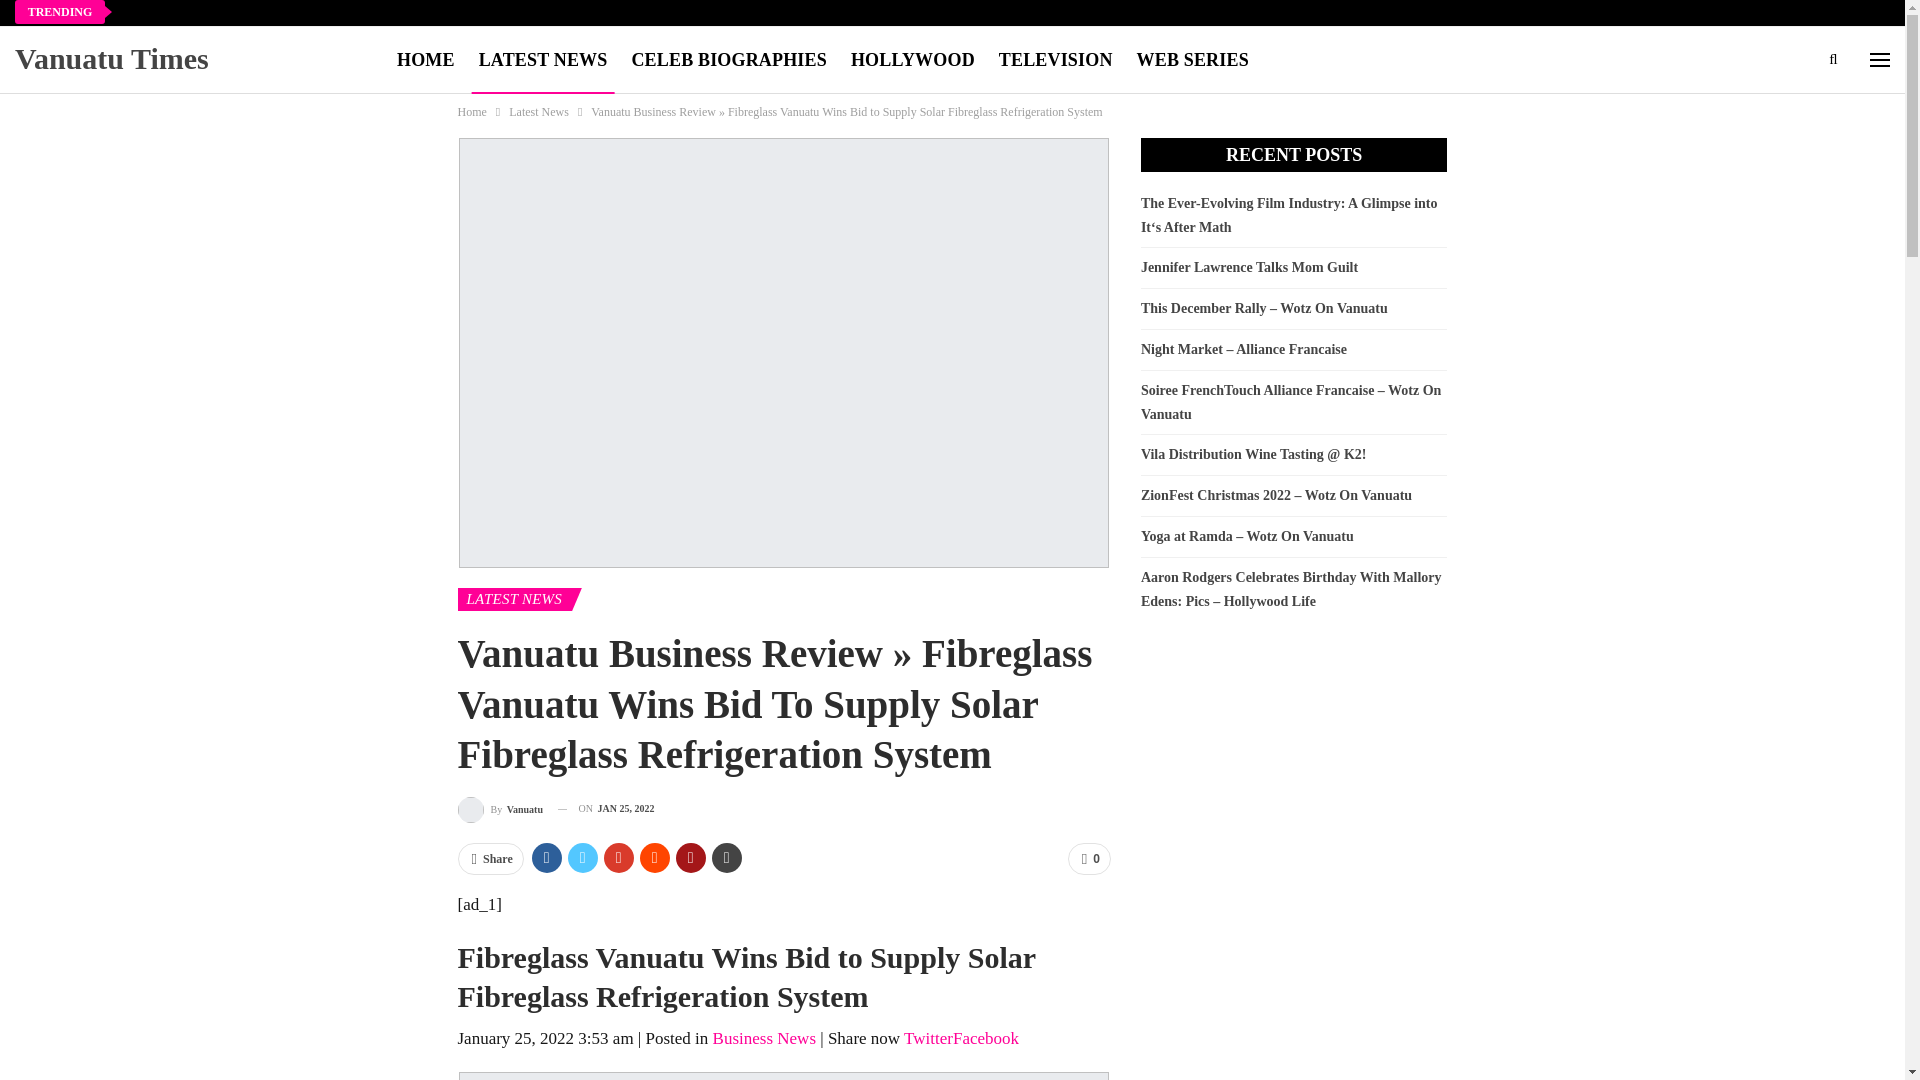 This screenshot has height=1080, width=1920. Describe the element at coordinates (986, 1038) in the screenshot. I see `Facebook` at that location.